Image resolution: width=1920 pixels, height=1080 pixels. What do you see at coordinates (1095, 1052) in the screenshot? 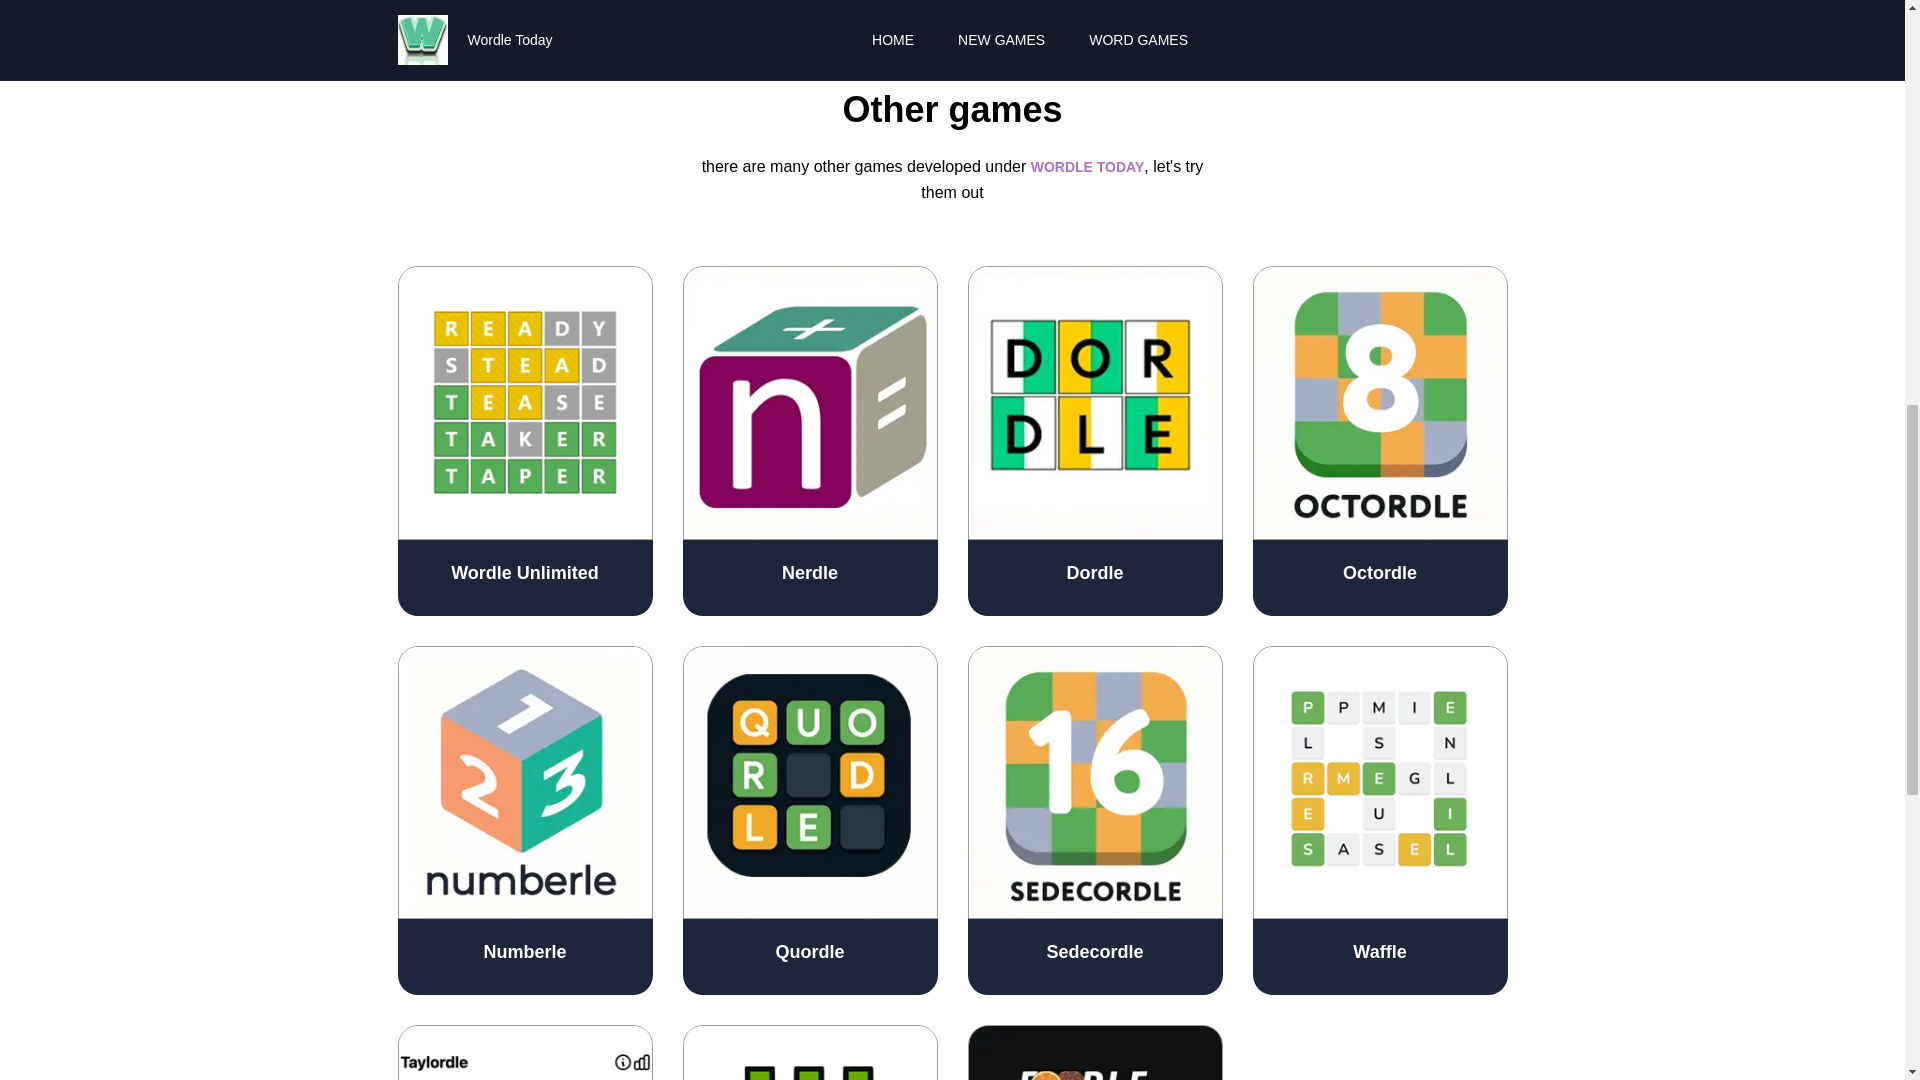
I see `Play Foodle` at bounding box center [1095, 1052].